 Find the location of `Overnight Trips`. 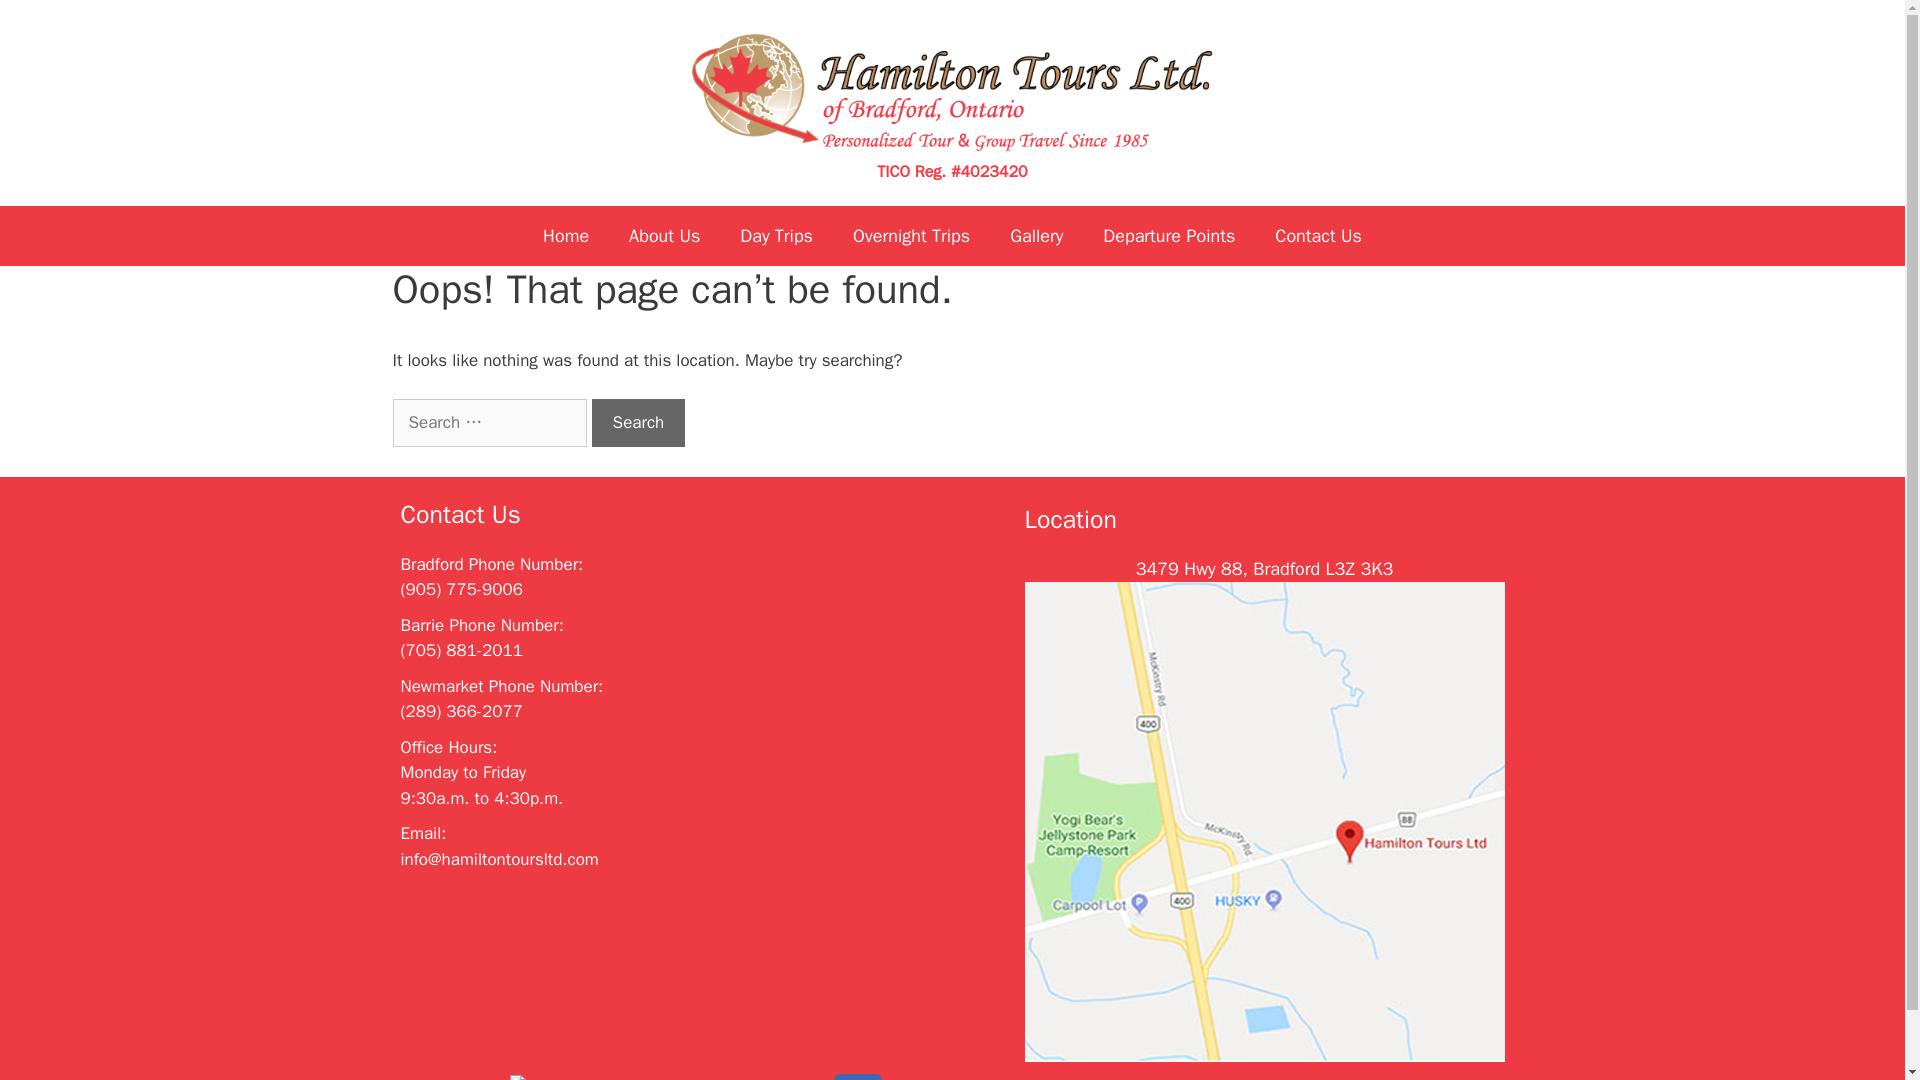

Overnight Trips is located at coordinates (912, 236).